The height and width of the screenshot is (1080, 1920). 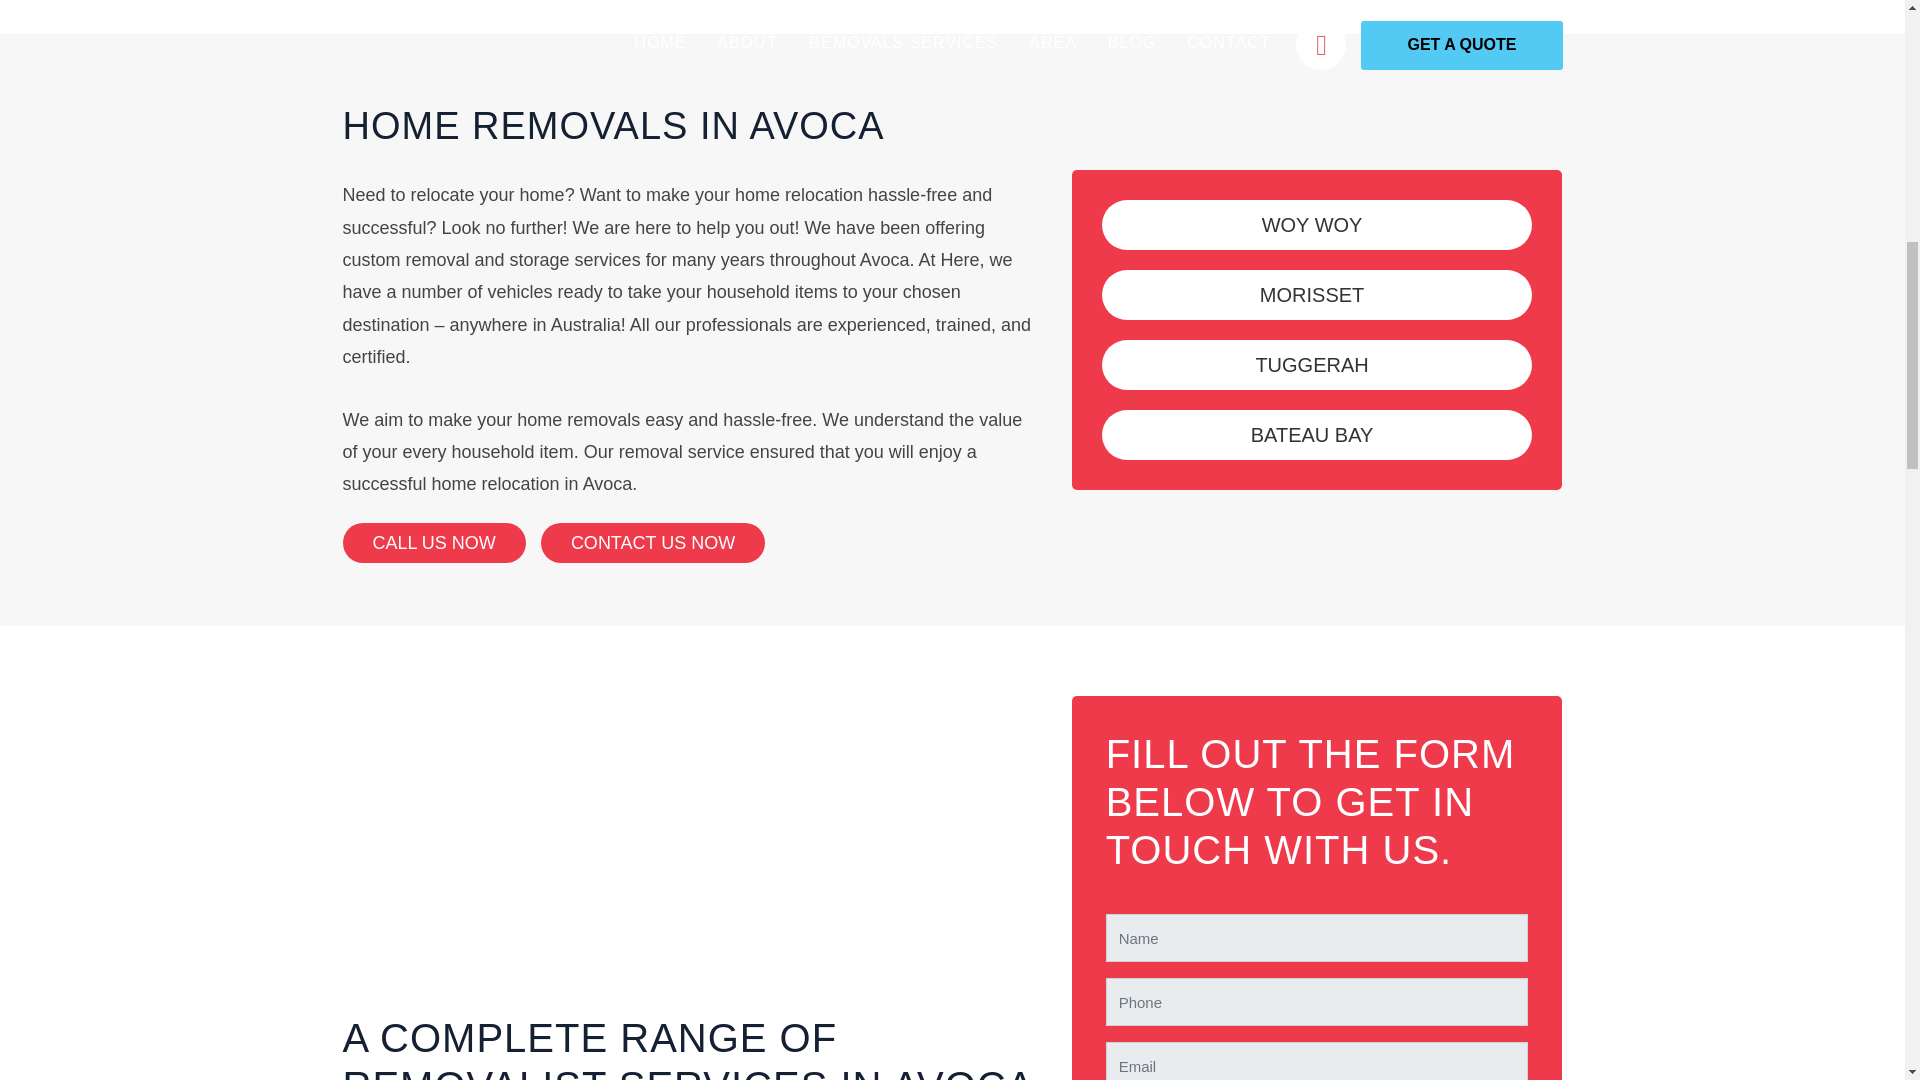 I want to click on WOY WOY, so click(x=1312, y=224).